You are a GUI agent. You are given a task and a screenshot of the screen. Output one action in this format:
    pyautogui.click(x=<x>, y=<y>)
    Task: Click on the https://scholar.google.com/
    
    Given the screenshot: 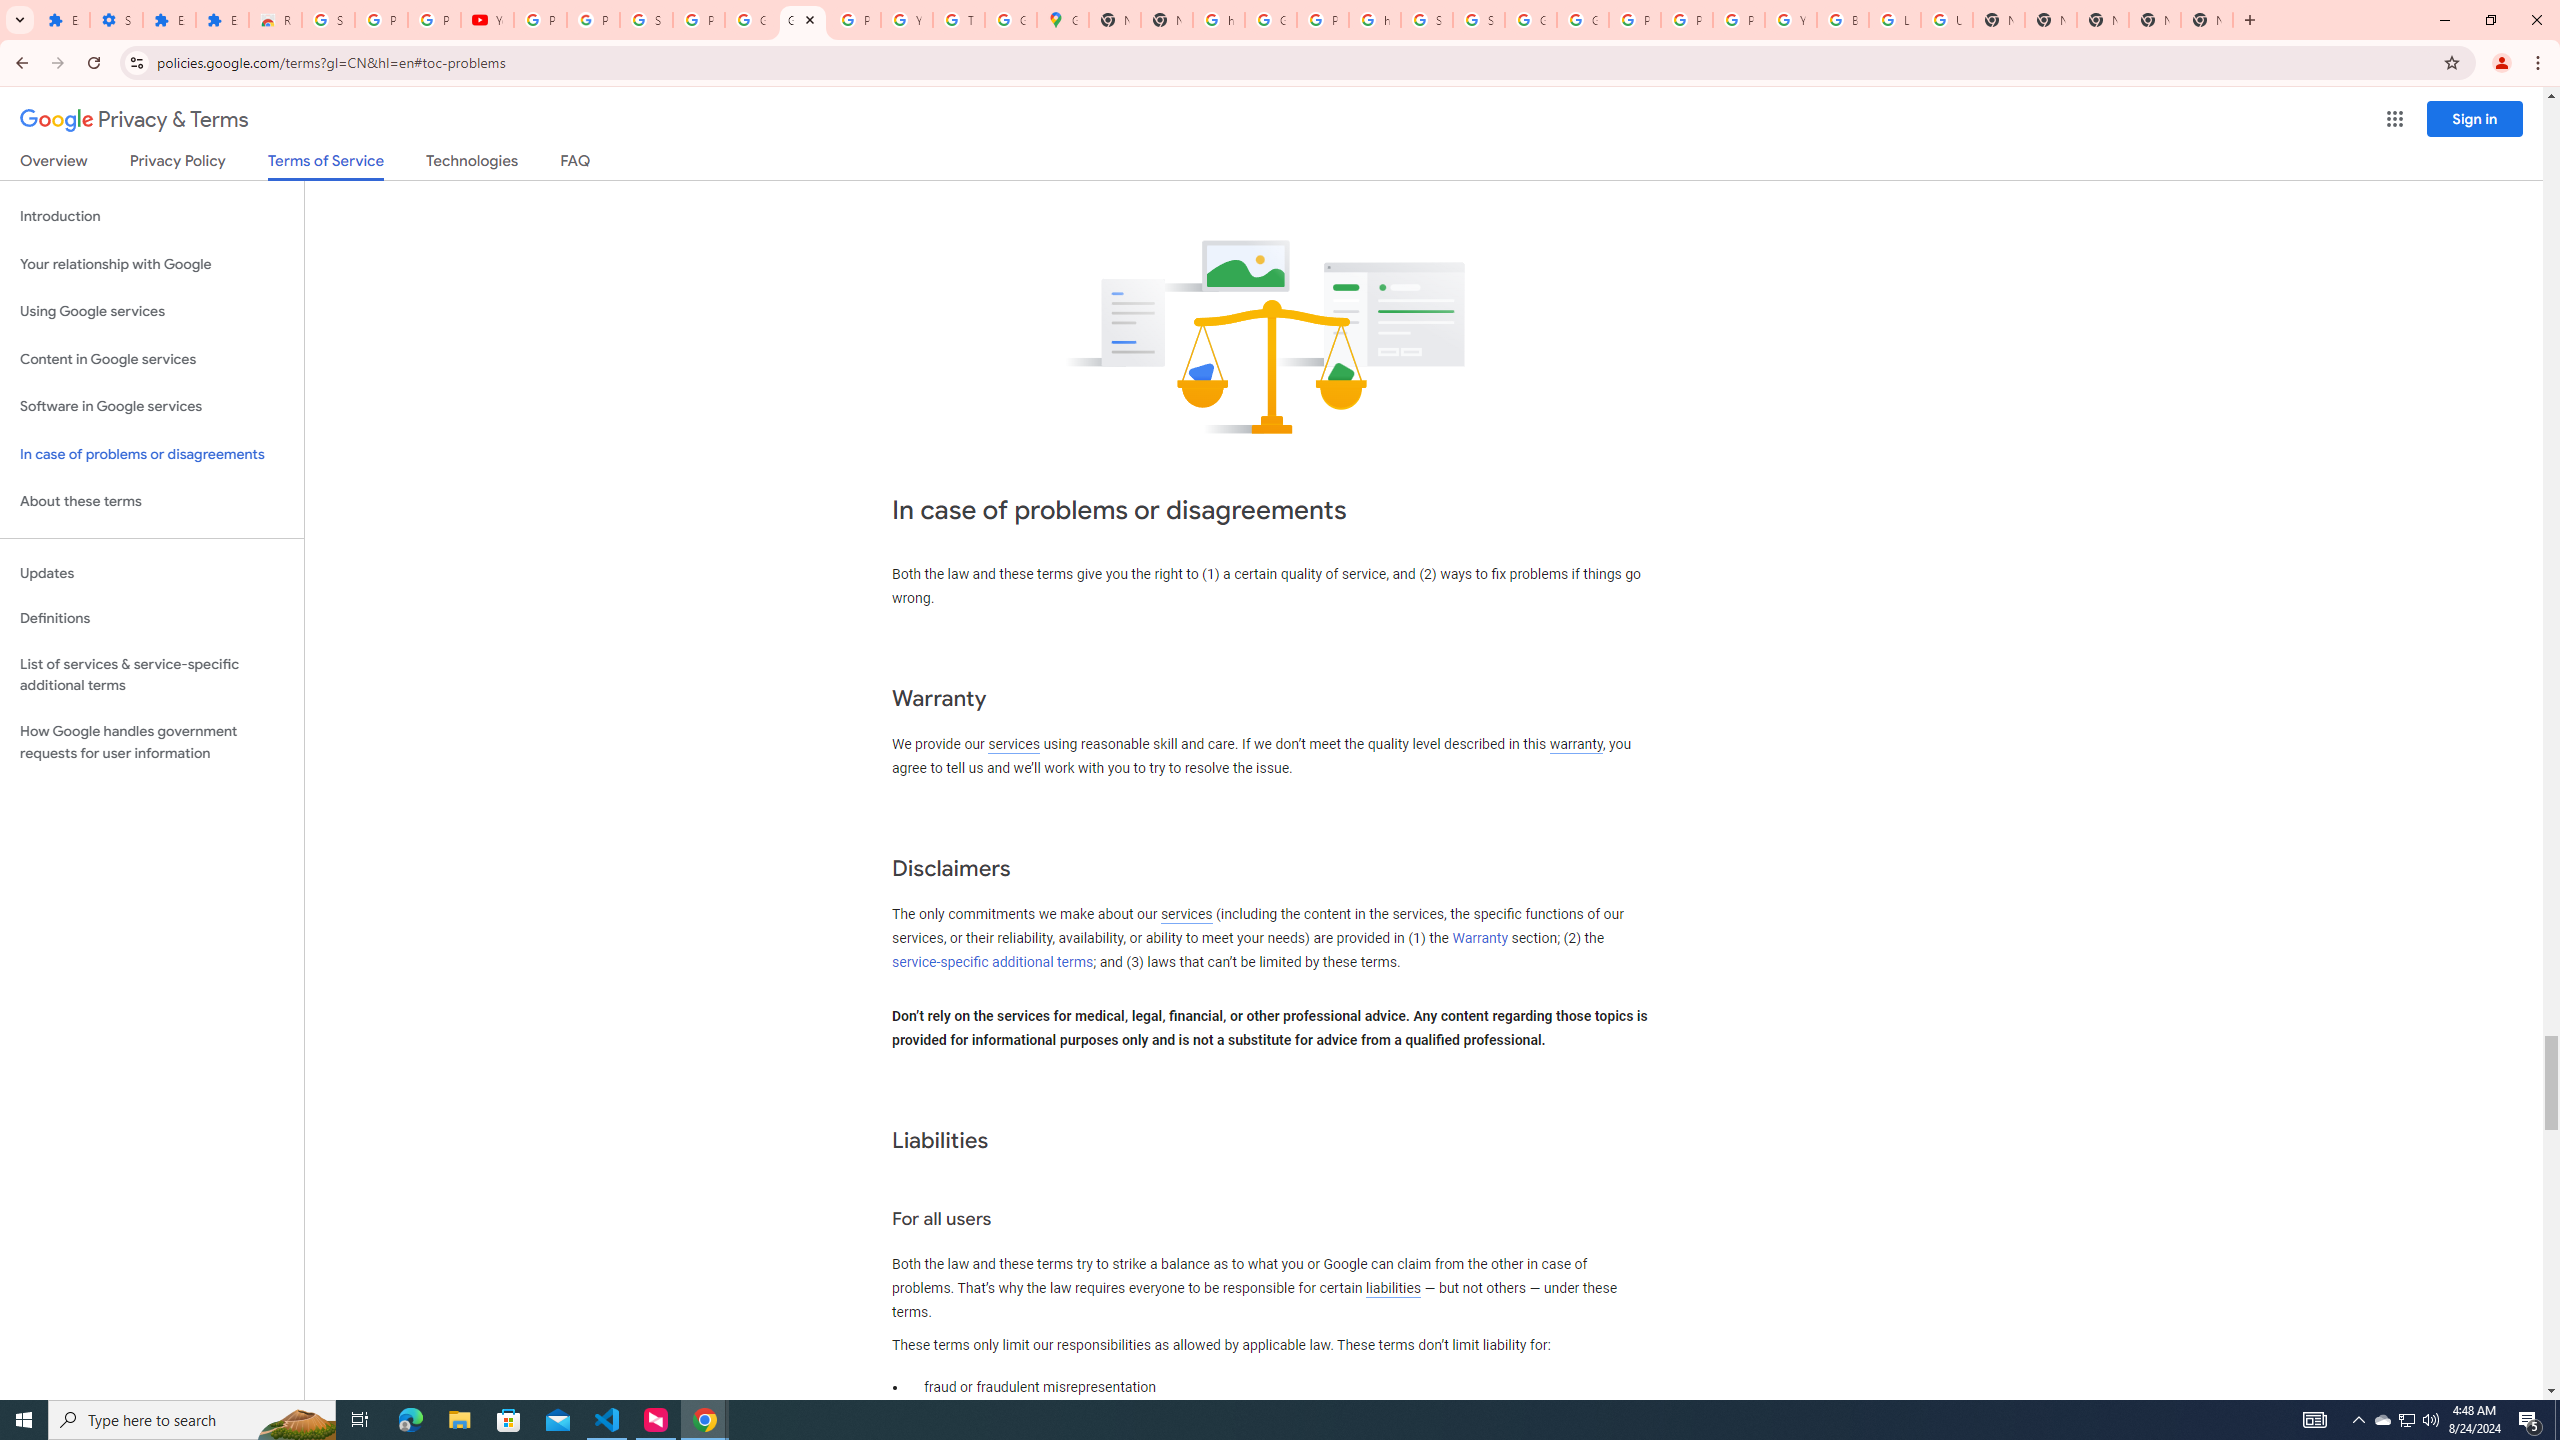 What is the action you would take?
    pyautogui.click(x=1374, y=20)
    